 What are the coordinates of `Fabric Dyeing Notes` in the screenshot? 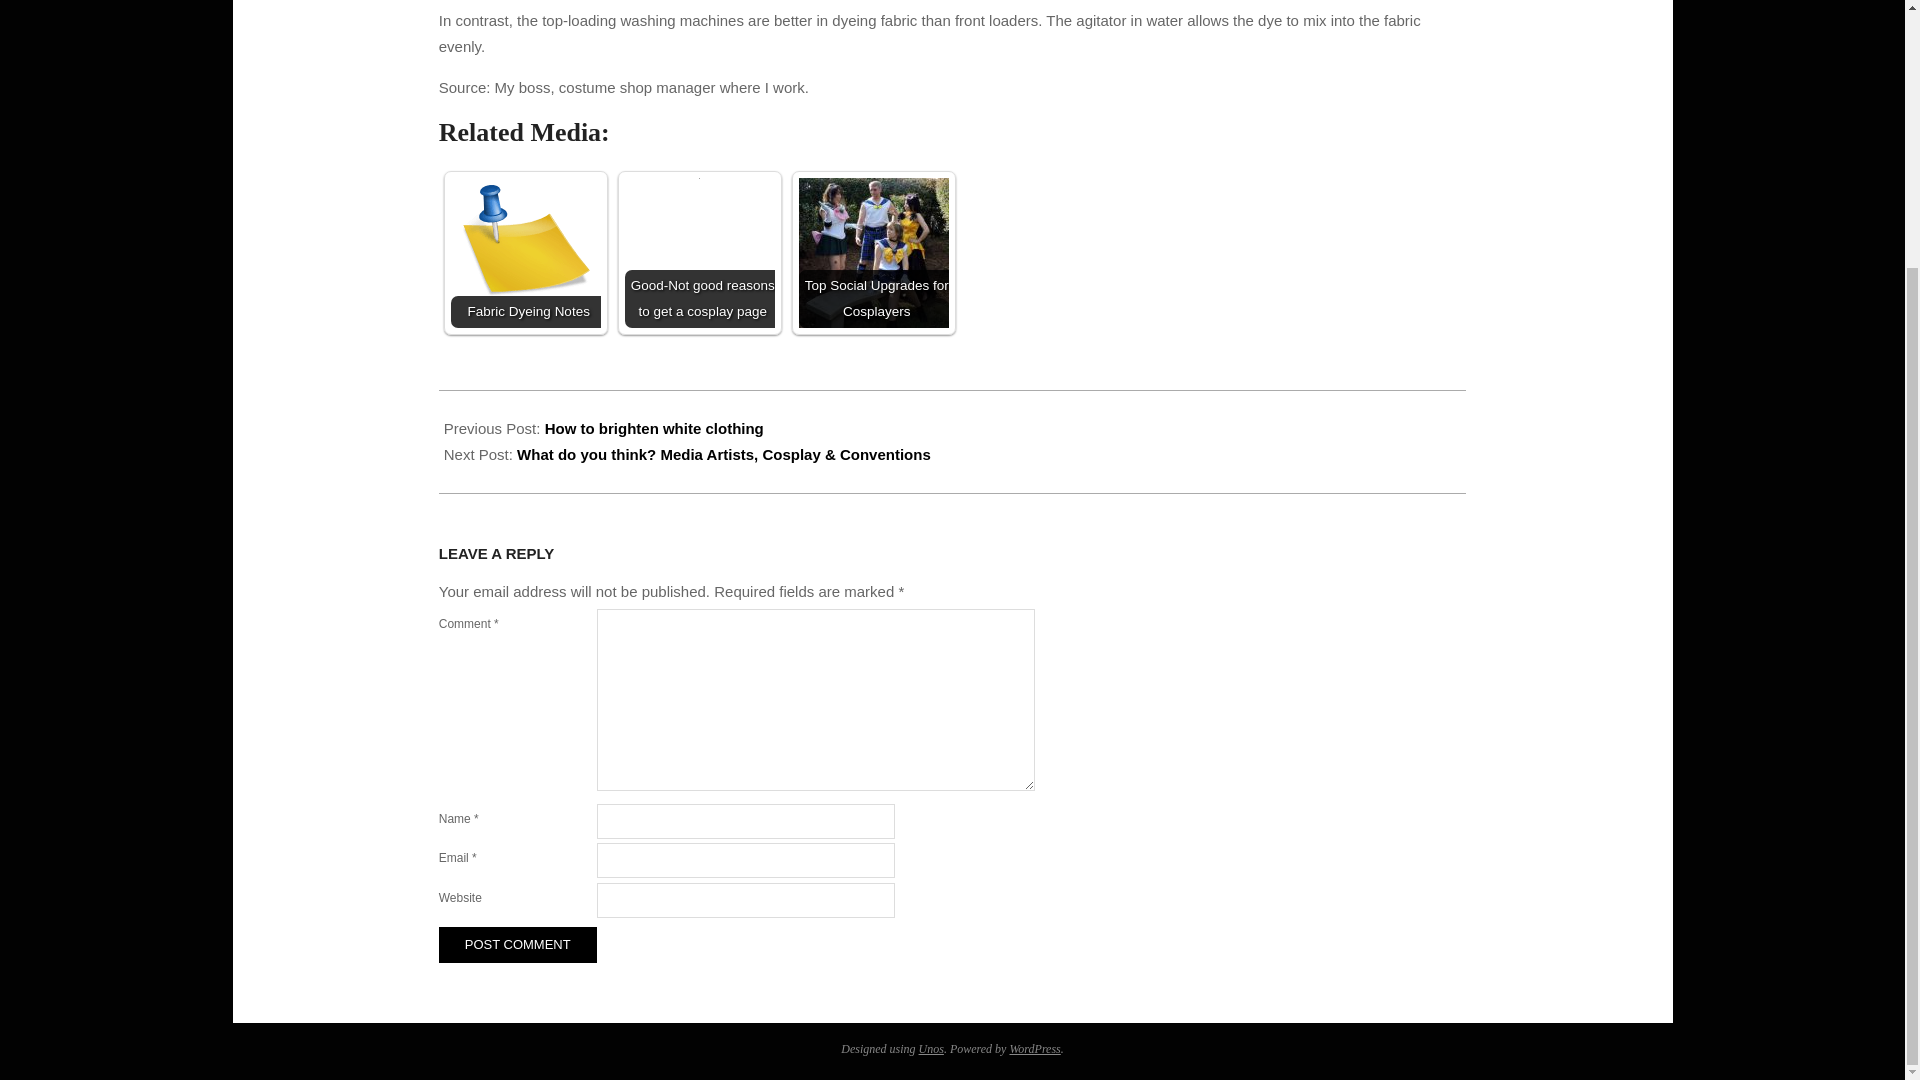 It's located at (526, 253).